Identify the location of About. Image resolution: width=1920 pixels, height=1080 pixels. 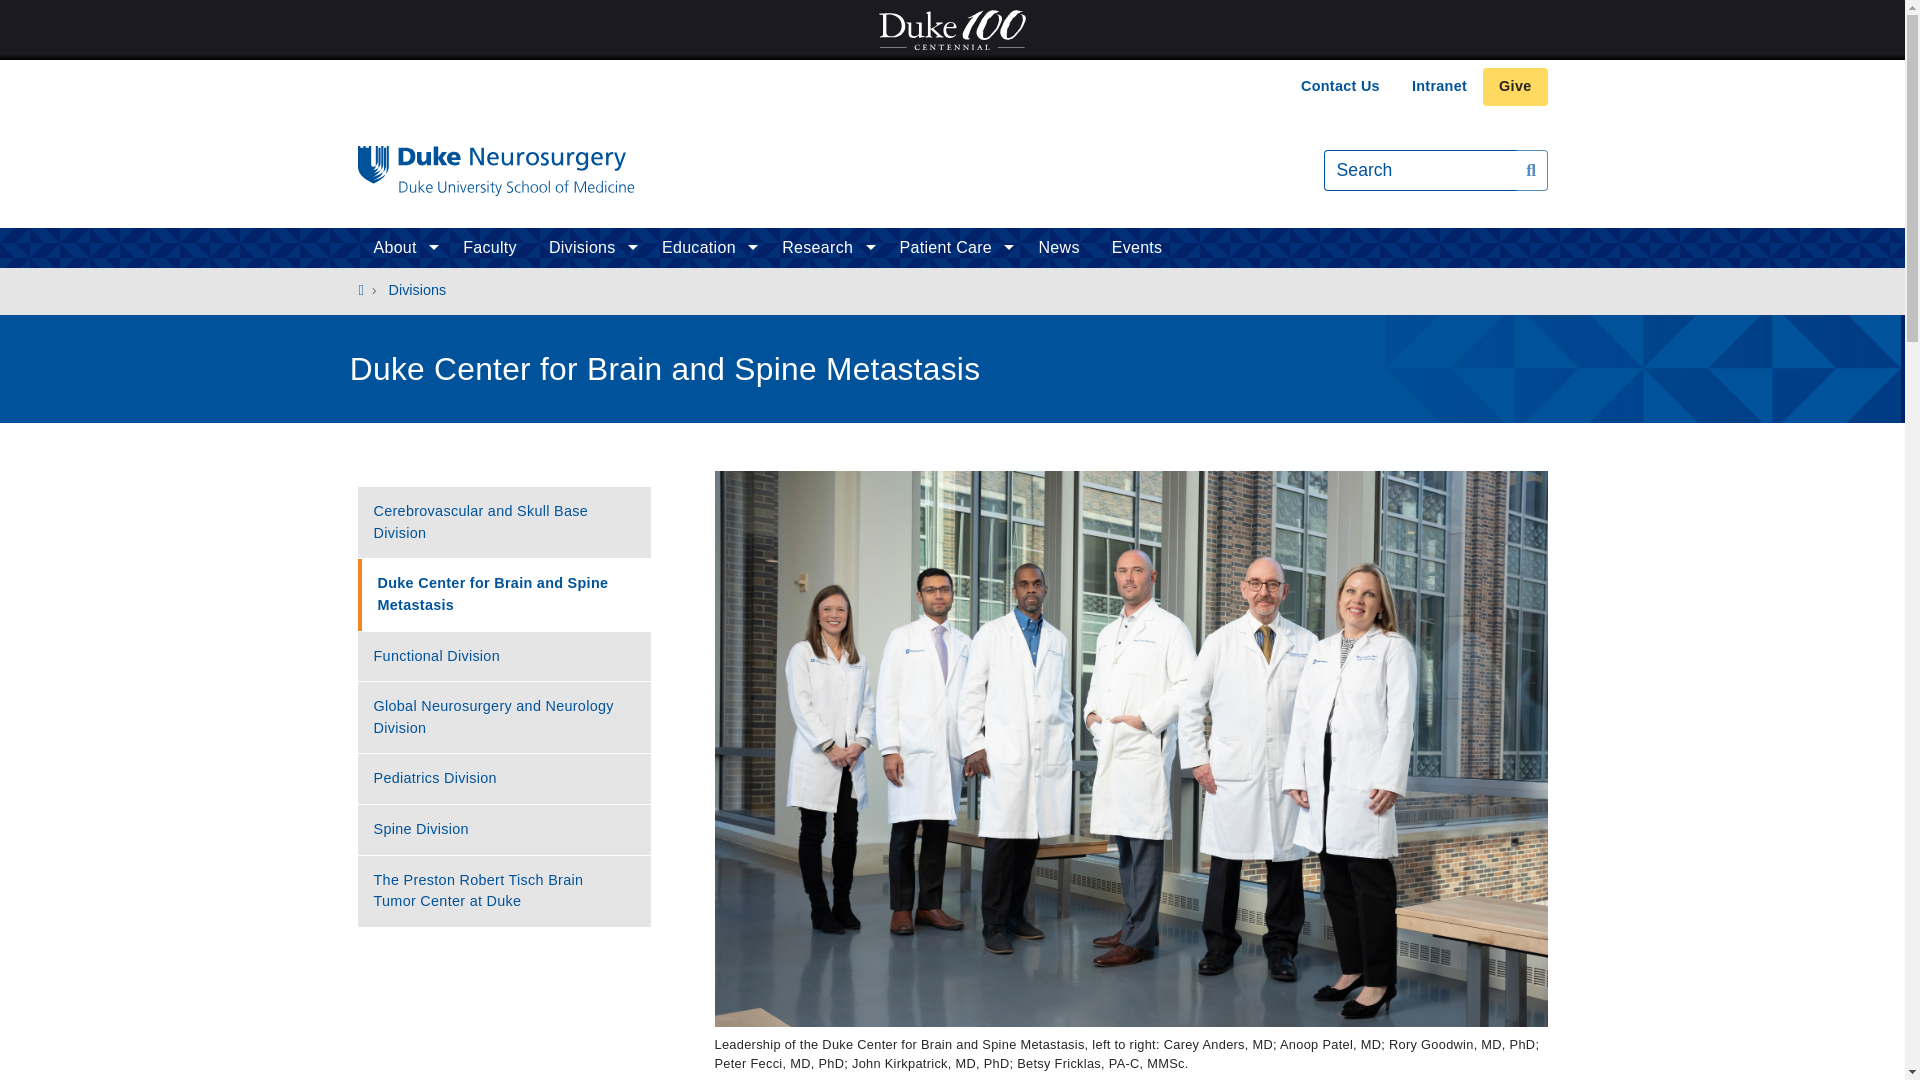
(402, 247).